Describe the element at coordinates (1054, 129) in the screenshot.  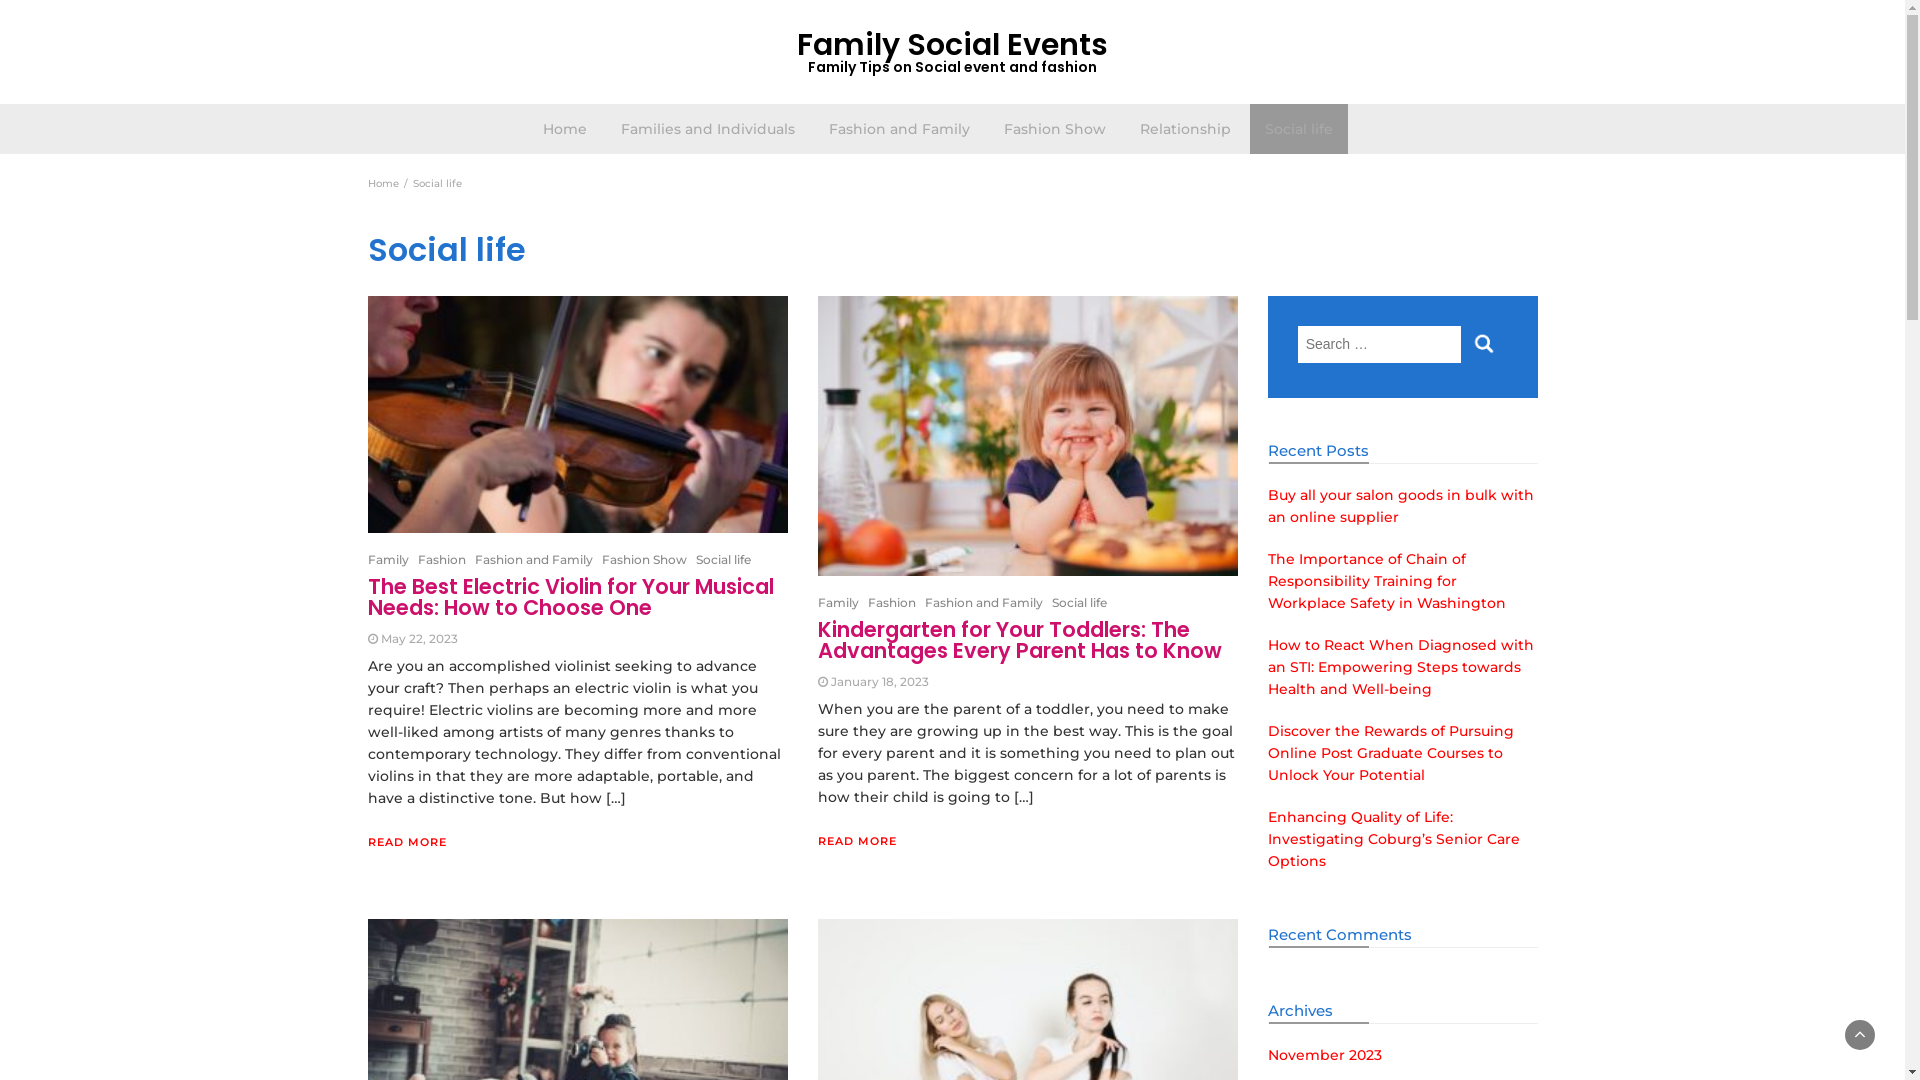
I see `Fashion Show` at that location.